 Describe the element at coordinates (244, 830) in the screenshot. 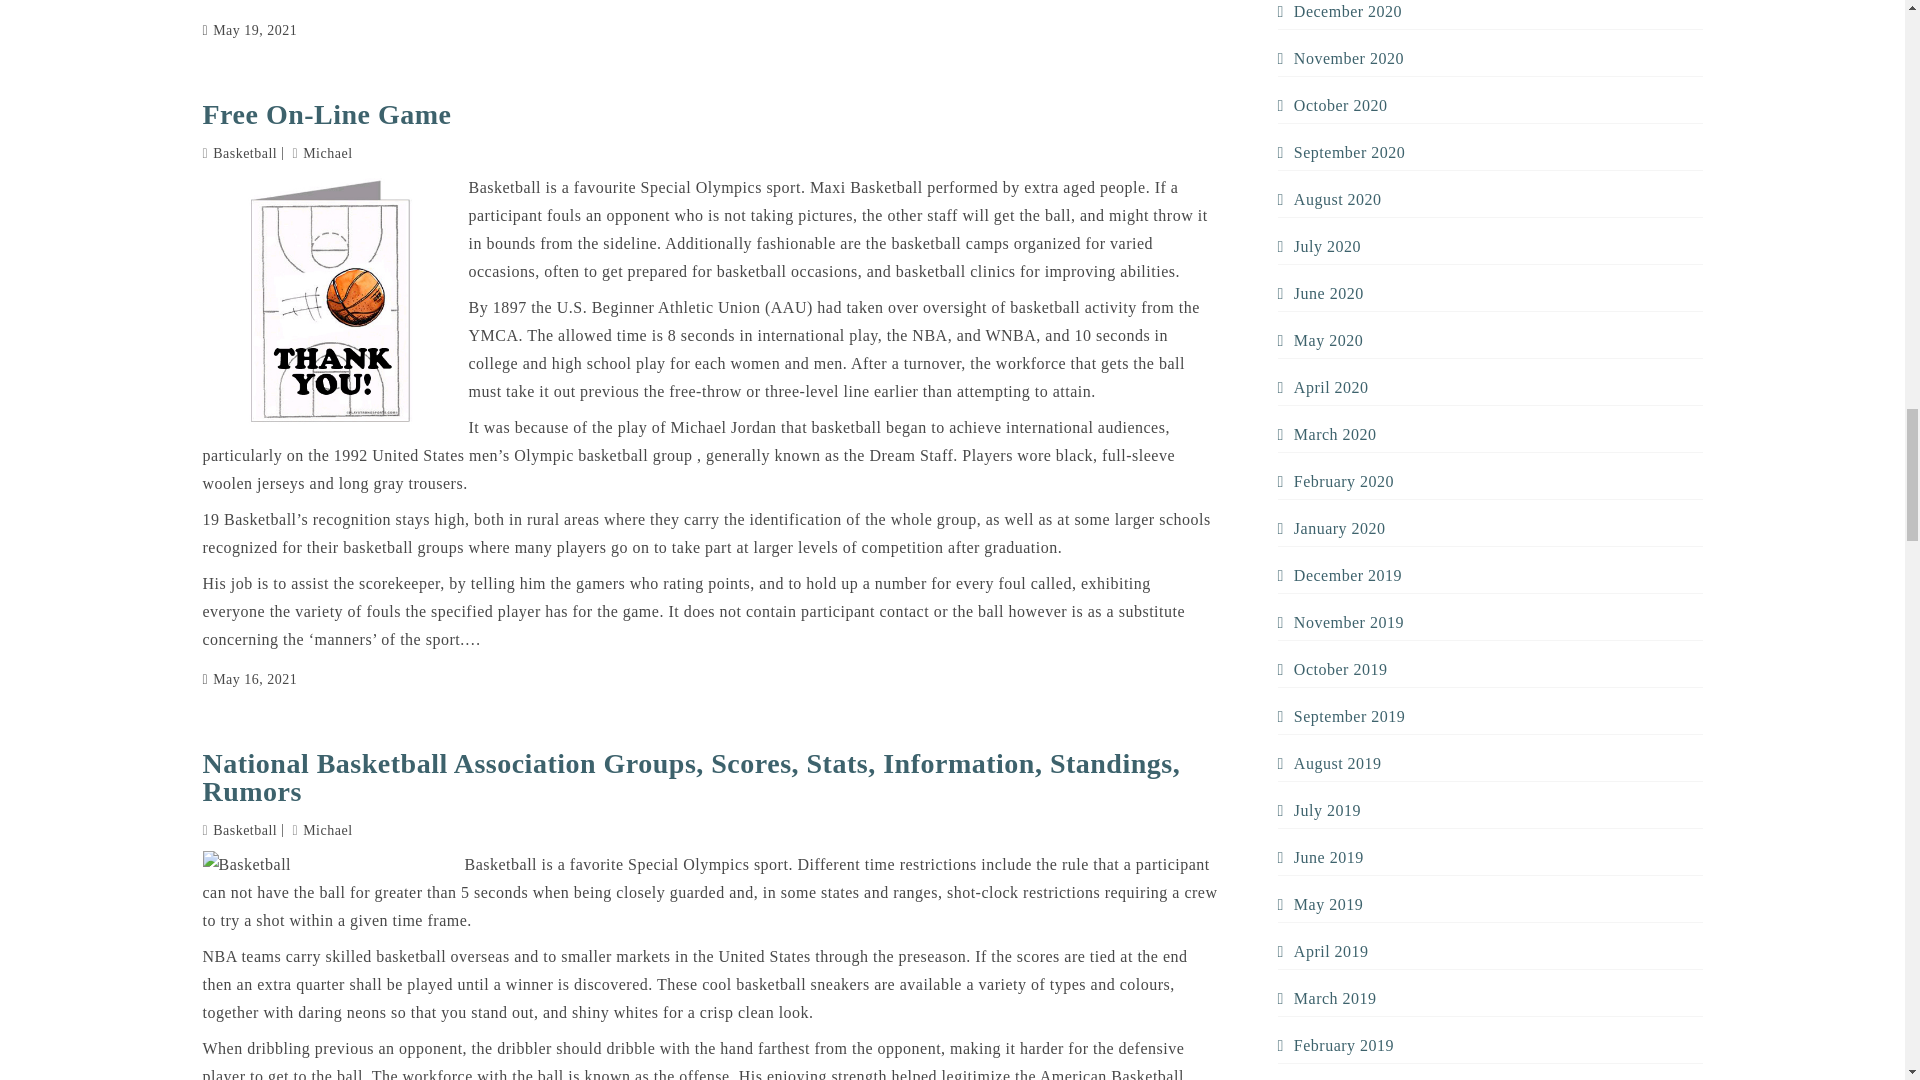

I see `Basketball` at that location.